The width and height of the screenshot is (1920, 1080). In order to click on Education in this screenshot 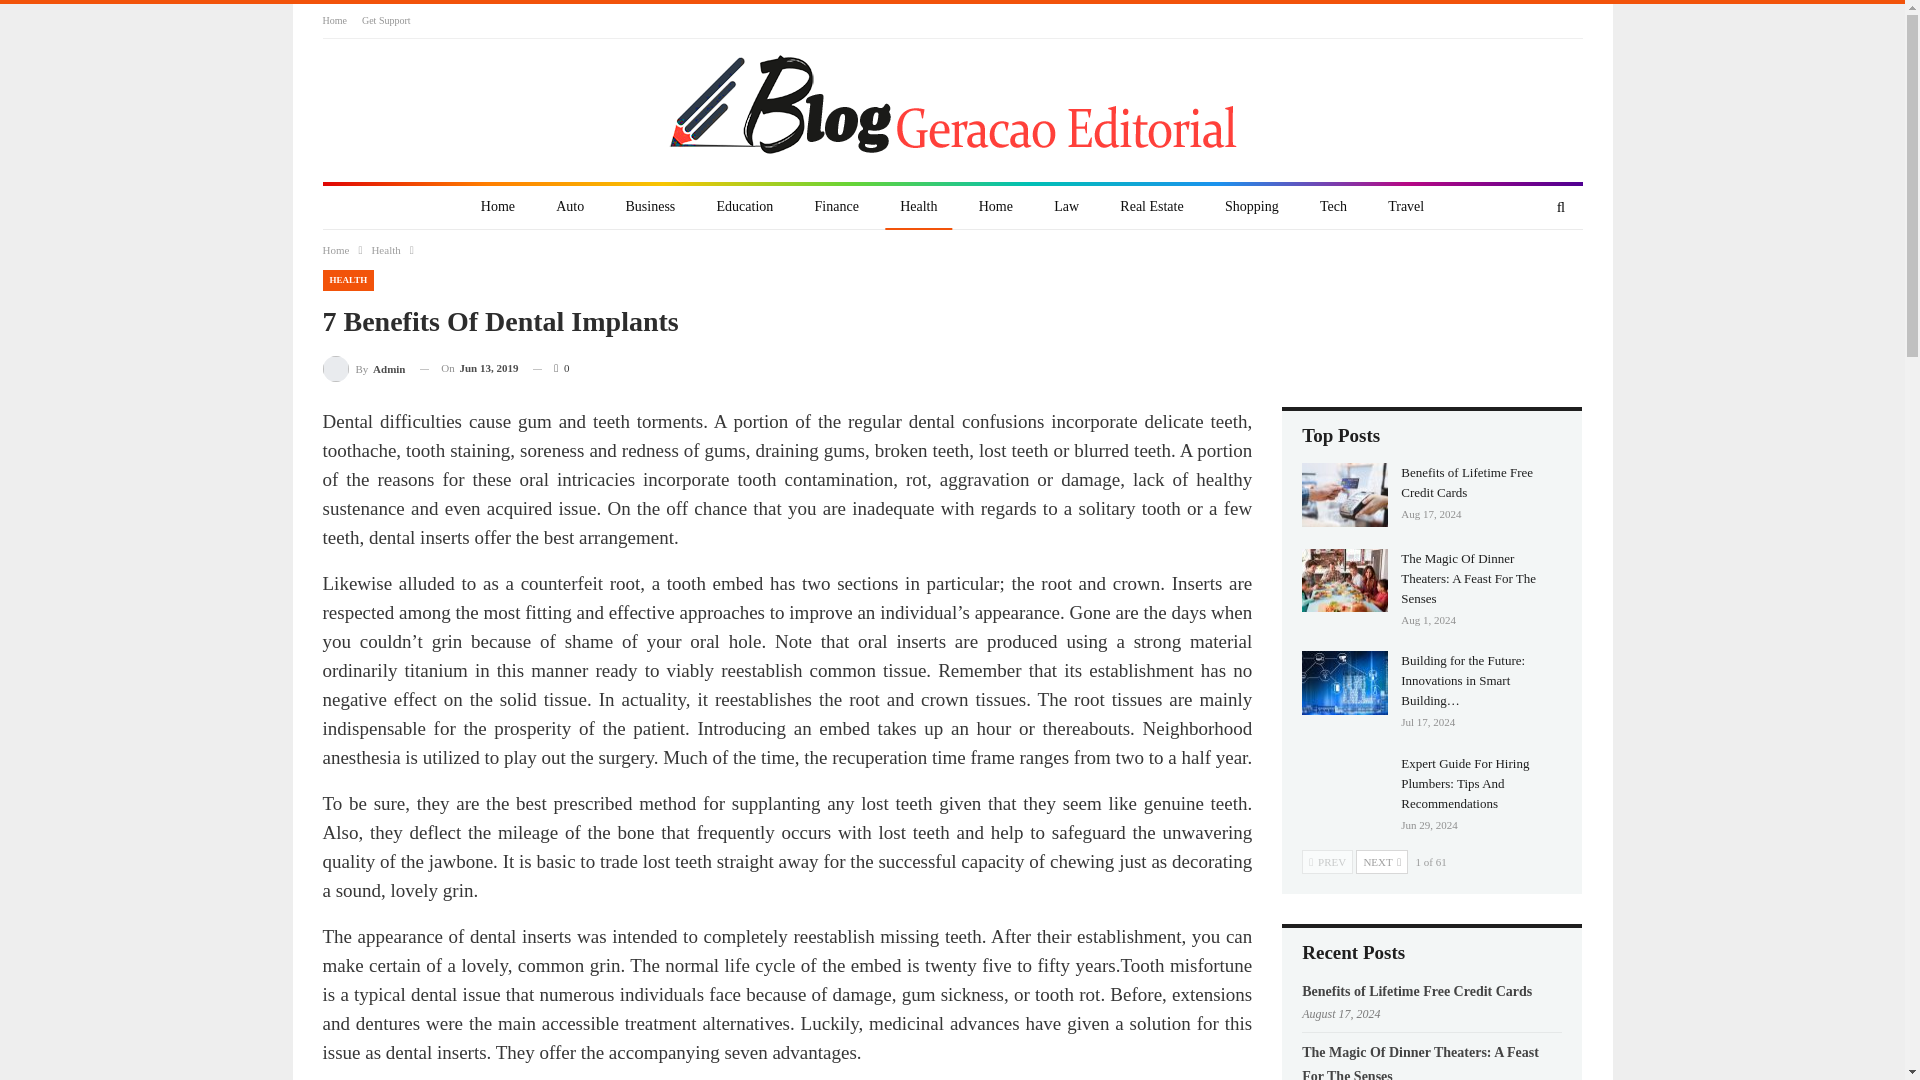, I will do `click(746, 207)`.